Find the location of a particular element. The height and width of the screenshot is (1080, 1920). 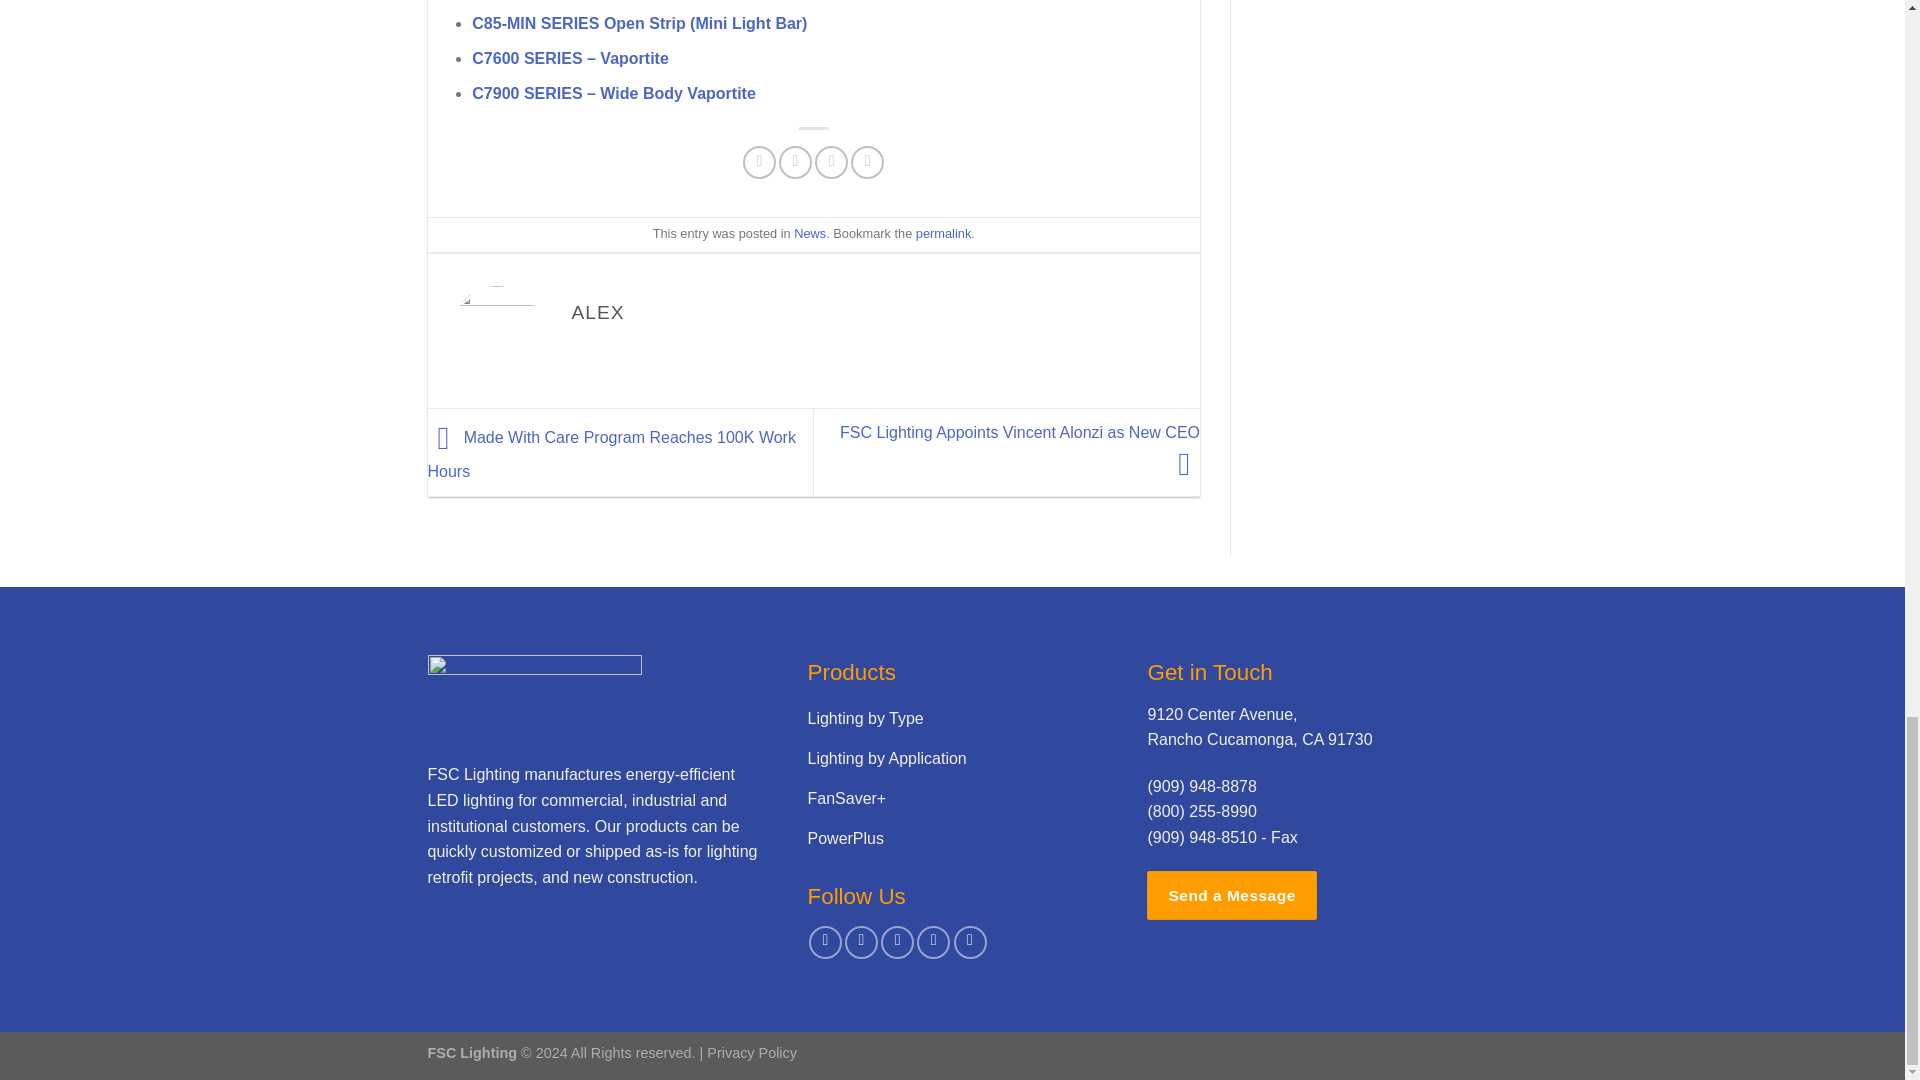

Follow on Facebook is located at coordinates (825, 942).